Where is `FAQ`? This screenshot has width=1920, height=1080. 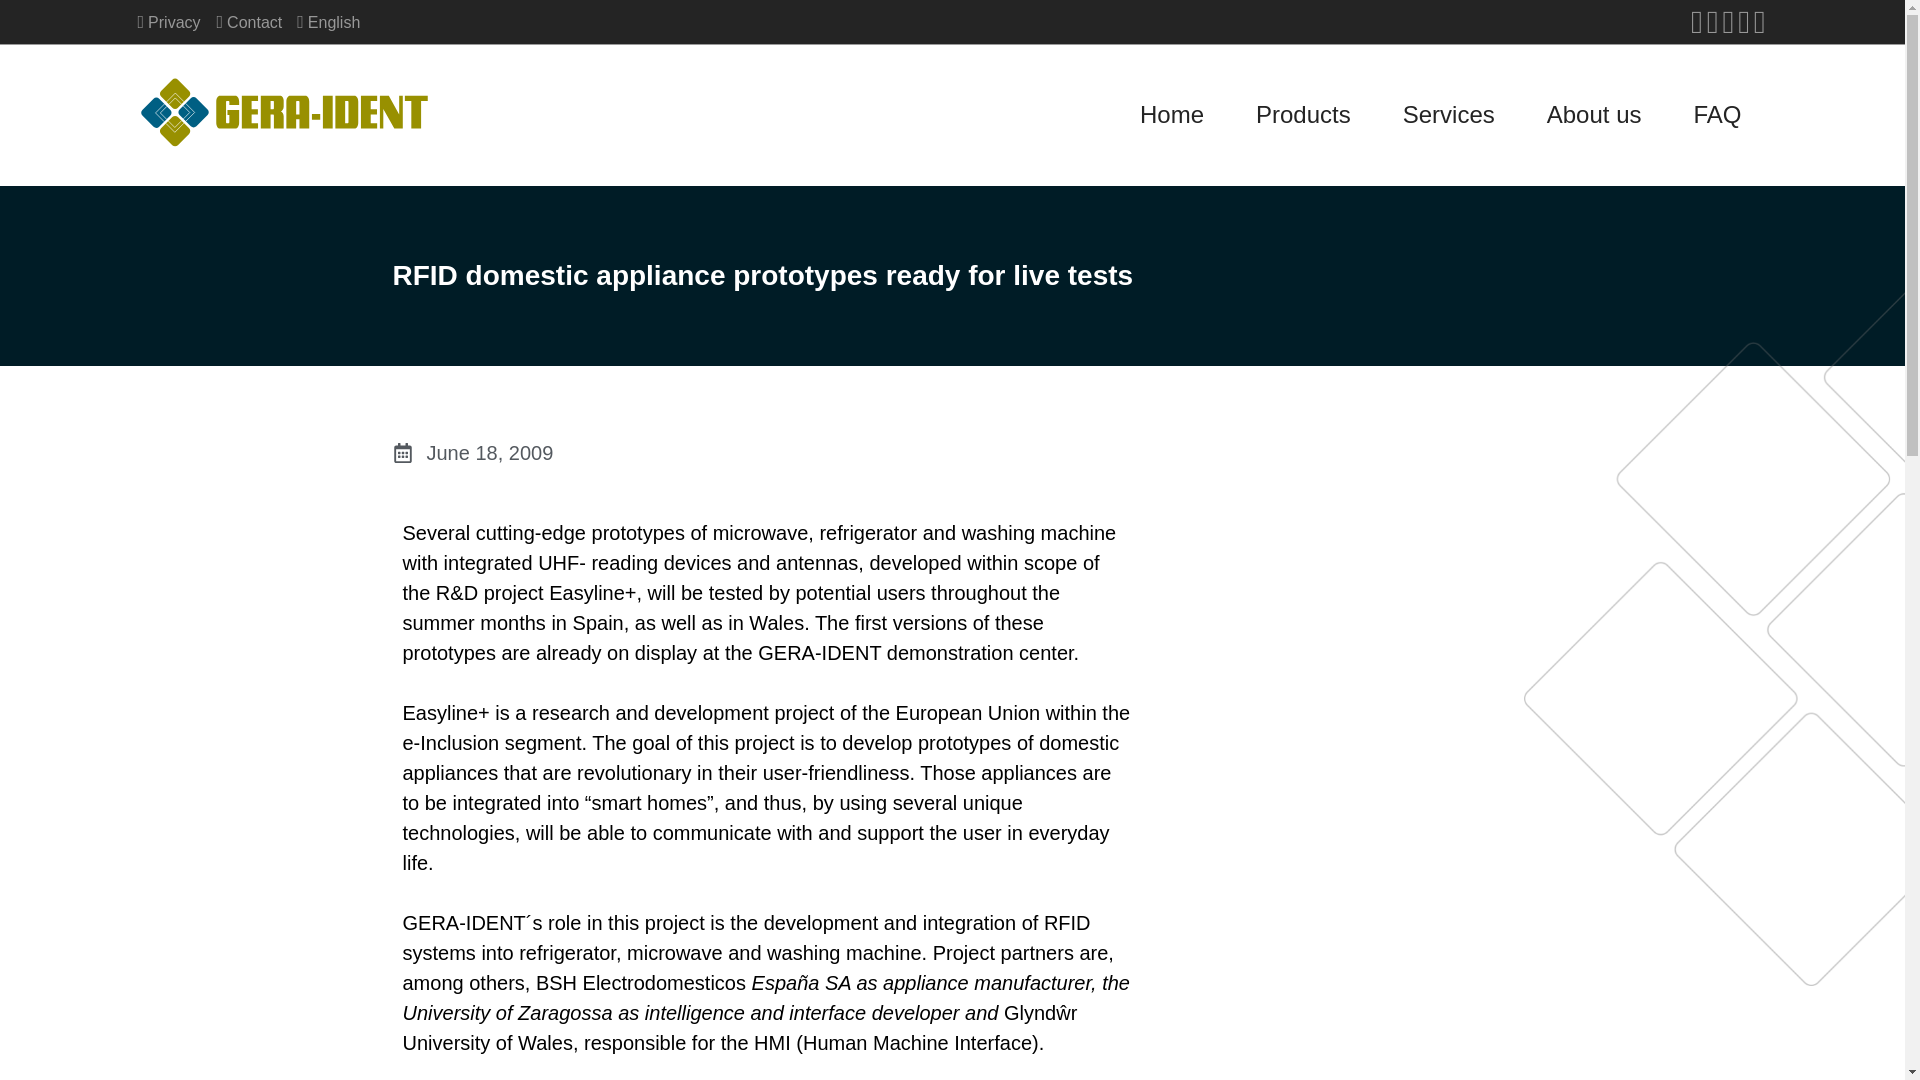
FAQ is located at coordinates (1716, 114).